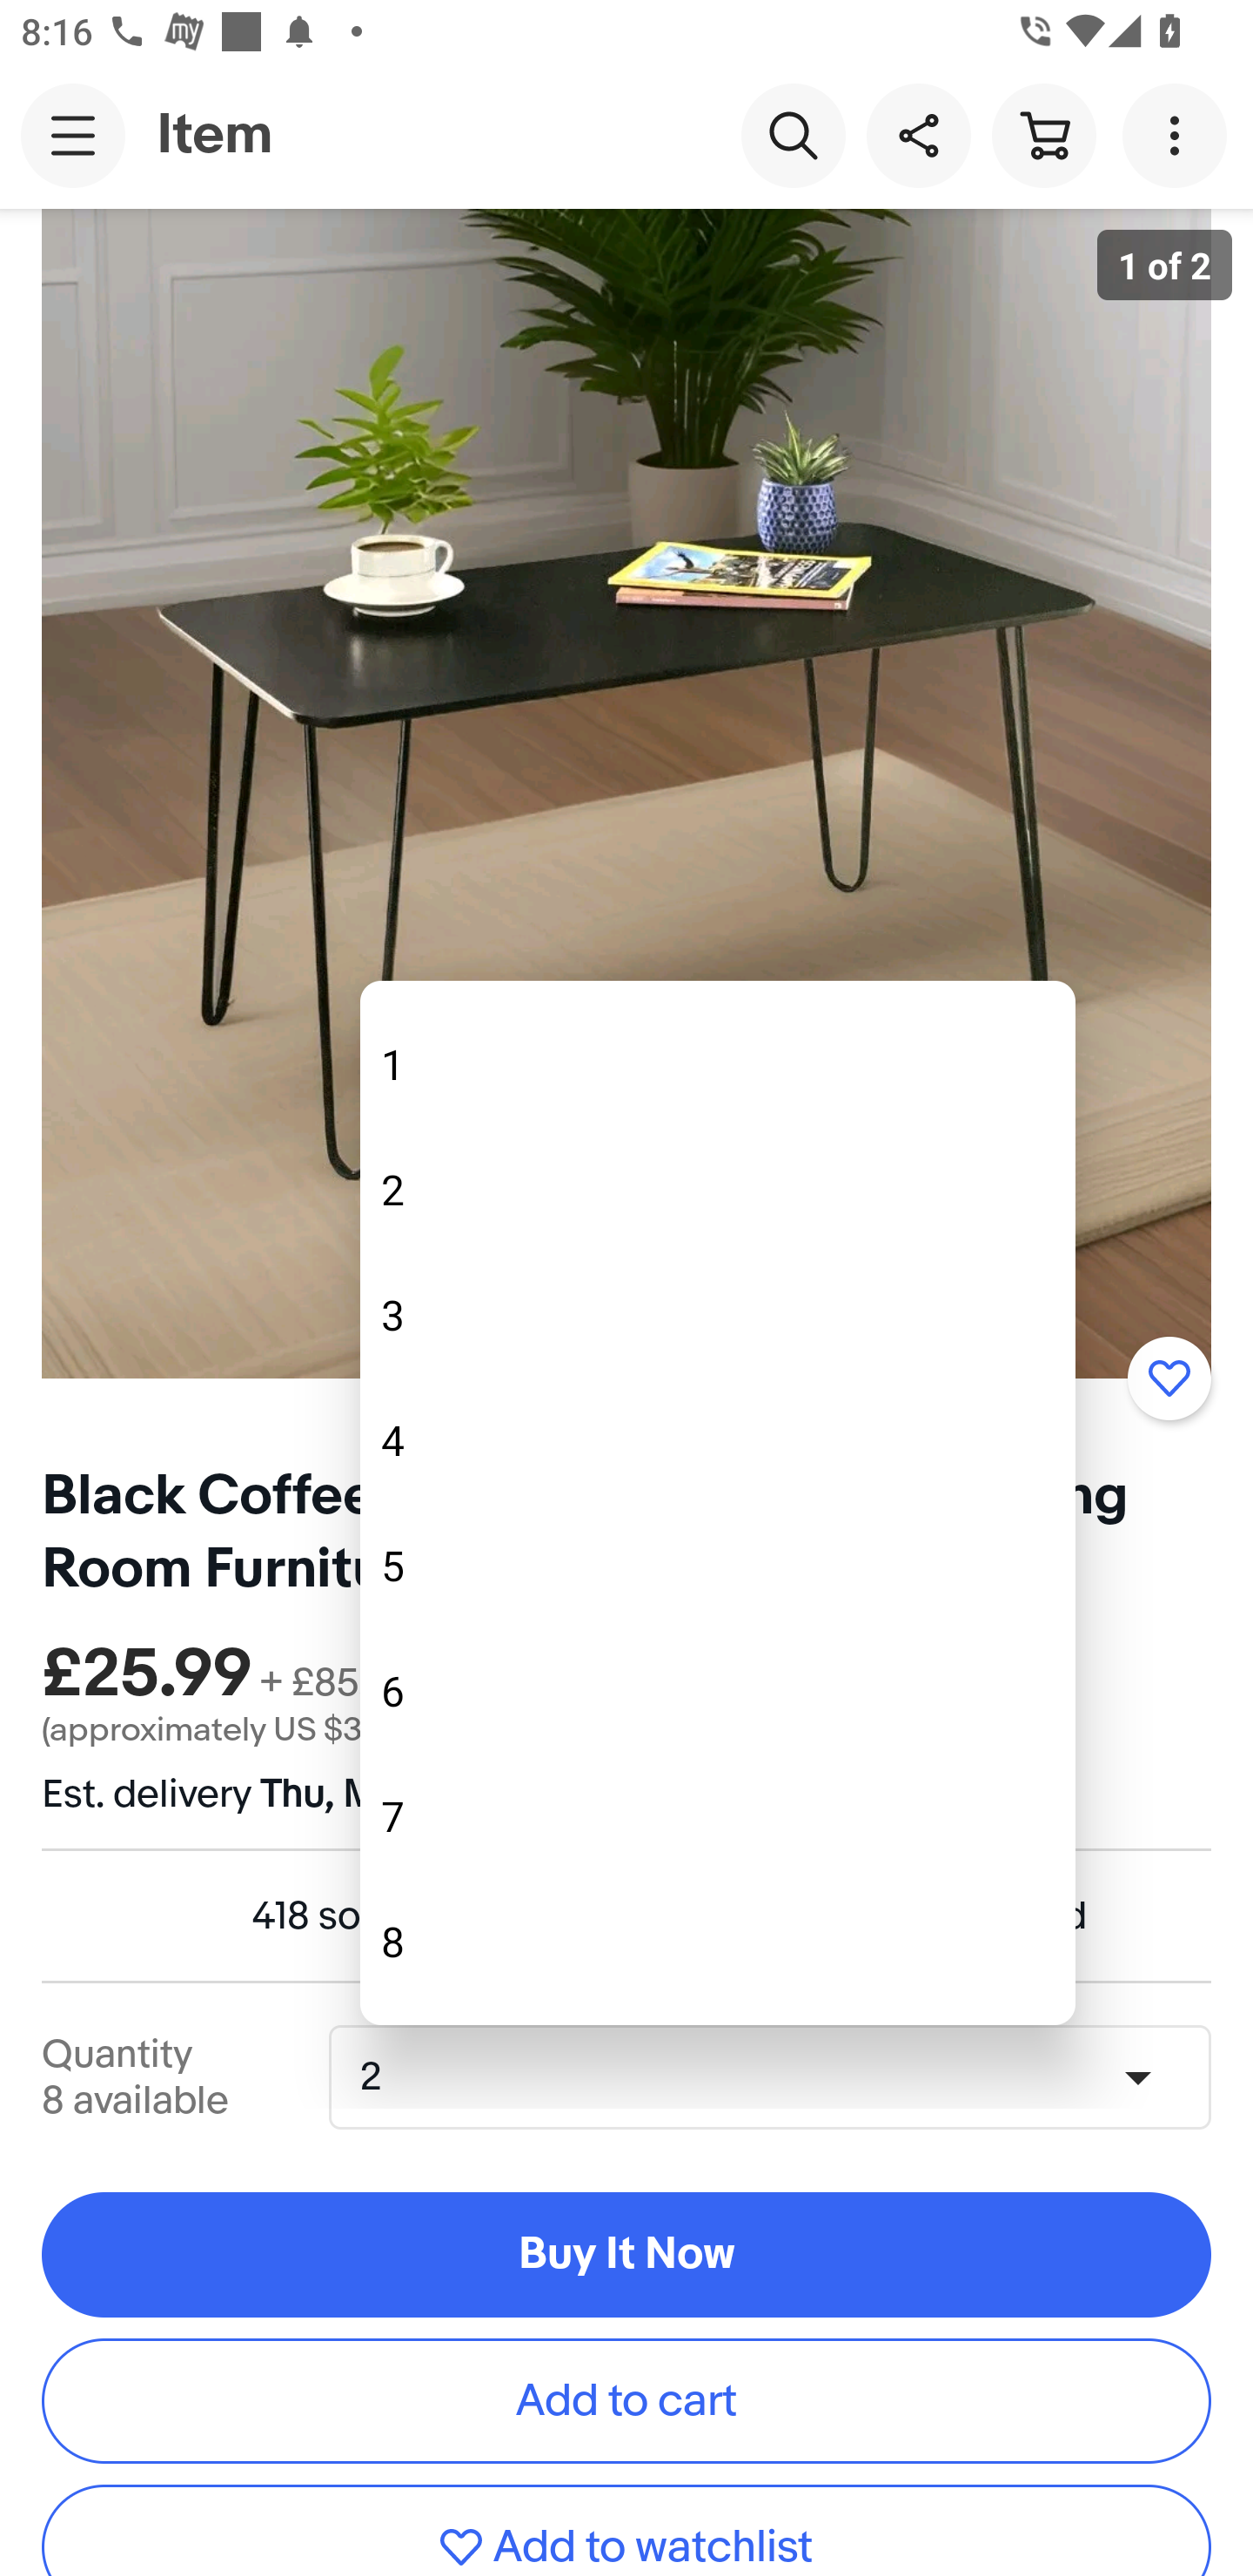 This screenshot has width=1253, height=2576. Describe the element at coordinates (717, 1439) in the screenshot. I see `4` at that location.